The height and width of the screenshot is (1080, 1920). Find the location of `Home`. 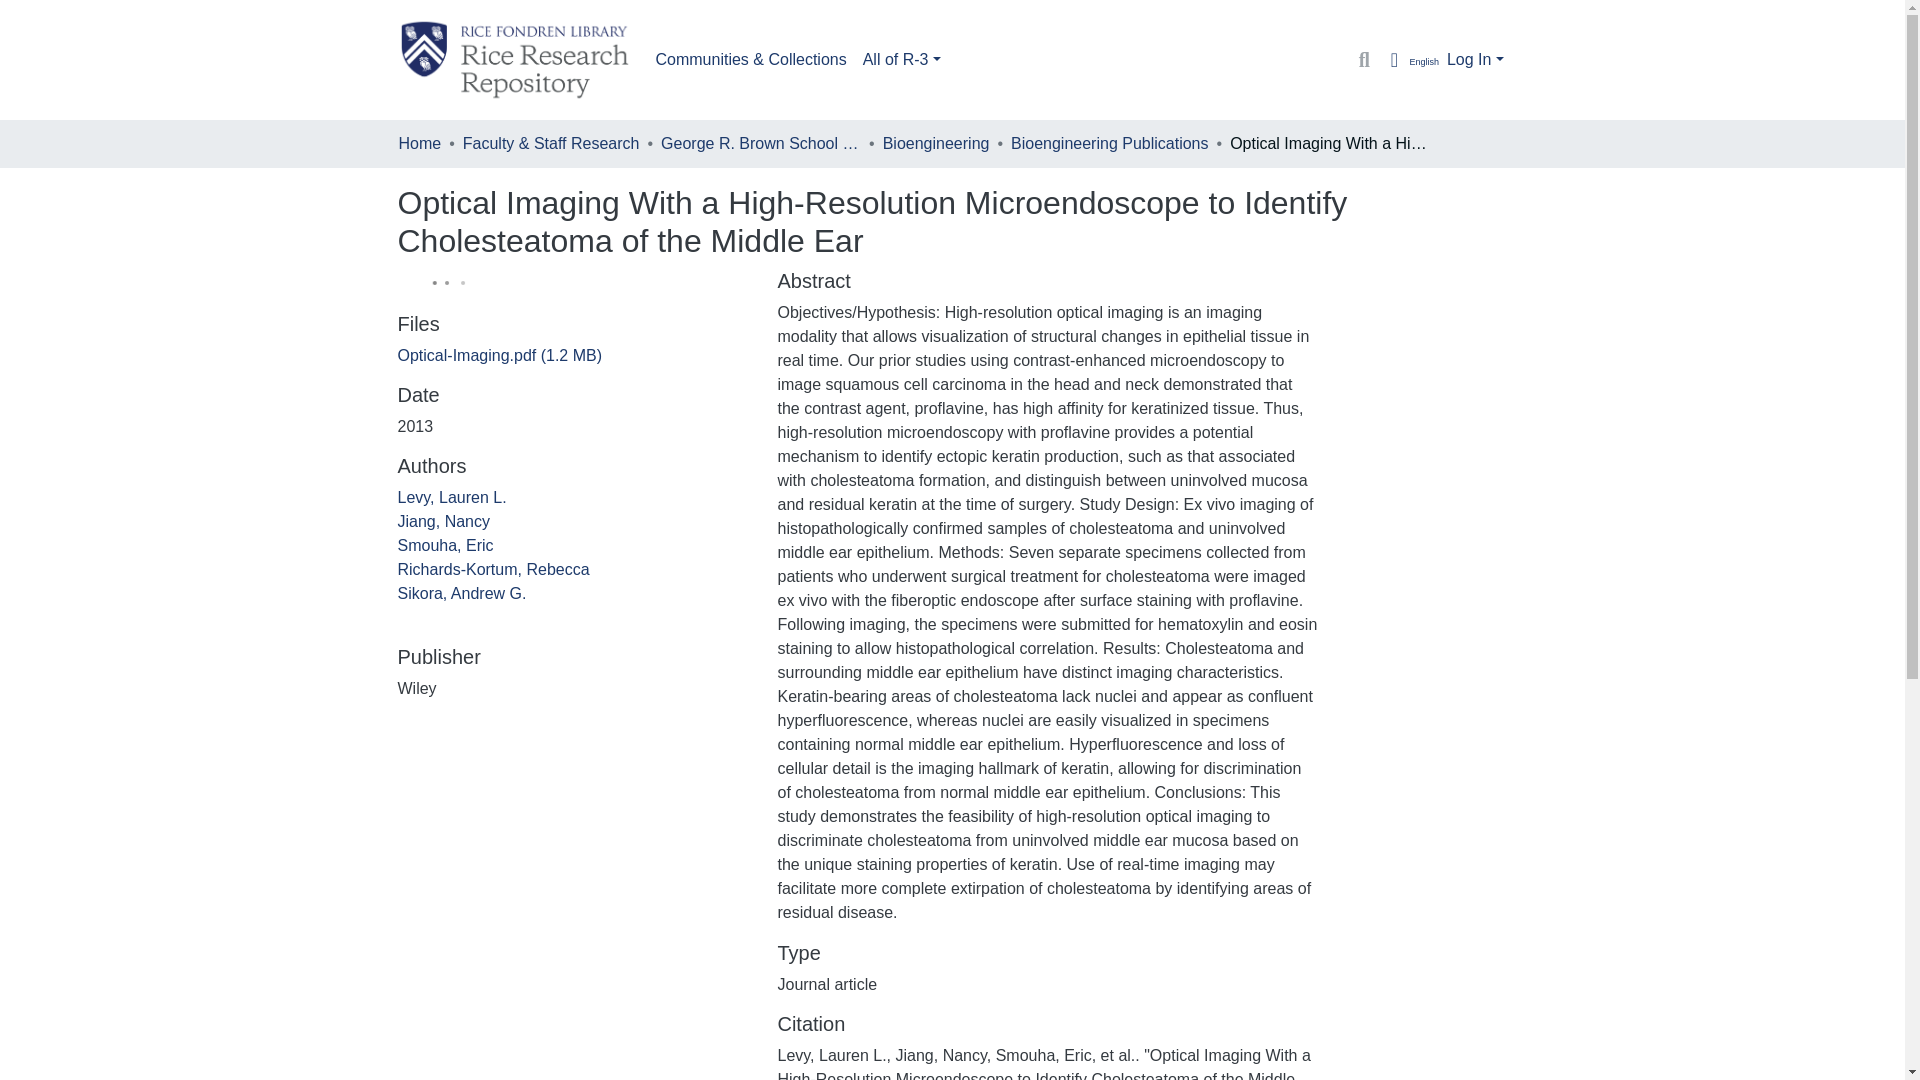

Home is located at coordinates (419, 143).